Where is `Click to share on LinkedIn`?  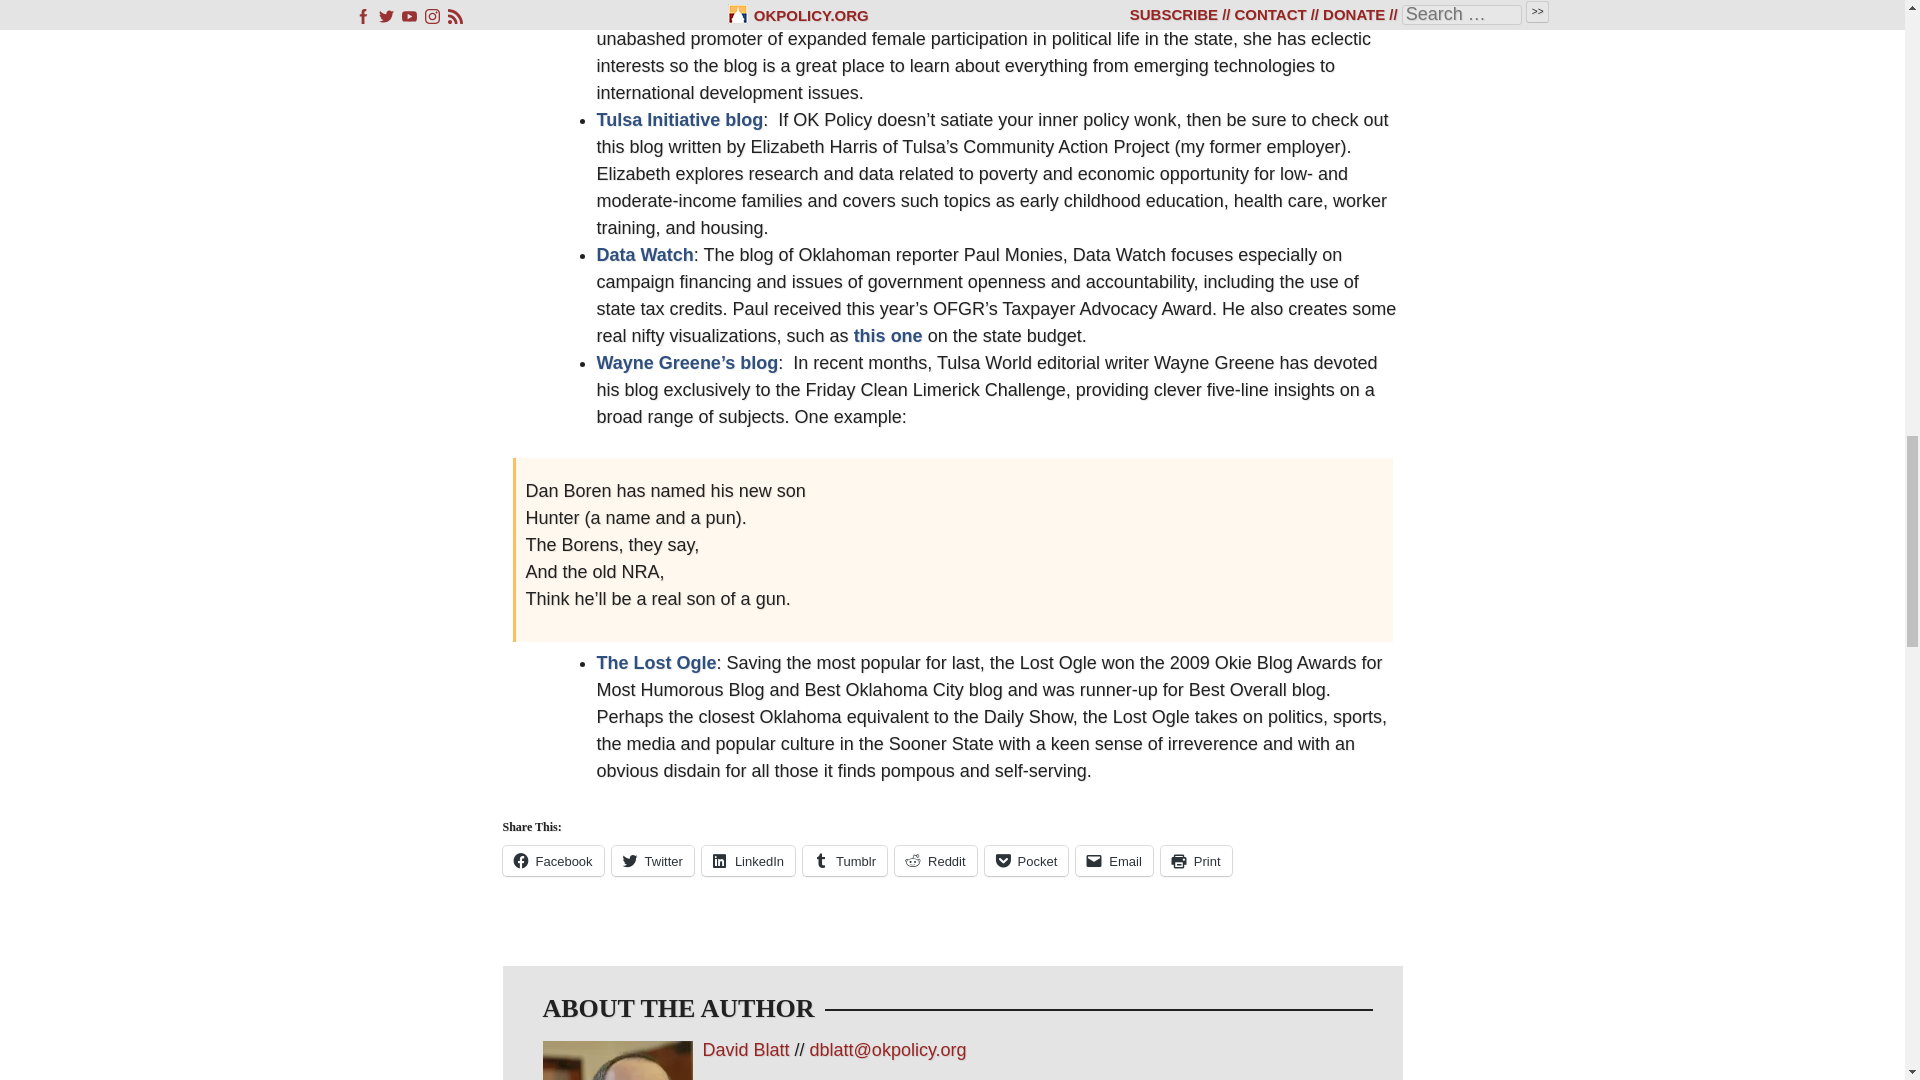 Click to share on LinkedIn is located at coordinates (748, 860).